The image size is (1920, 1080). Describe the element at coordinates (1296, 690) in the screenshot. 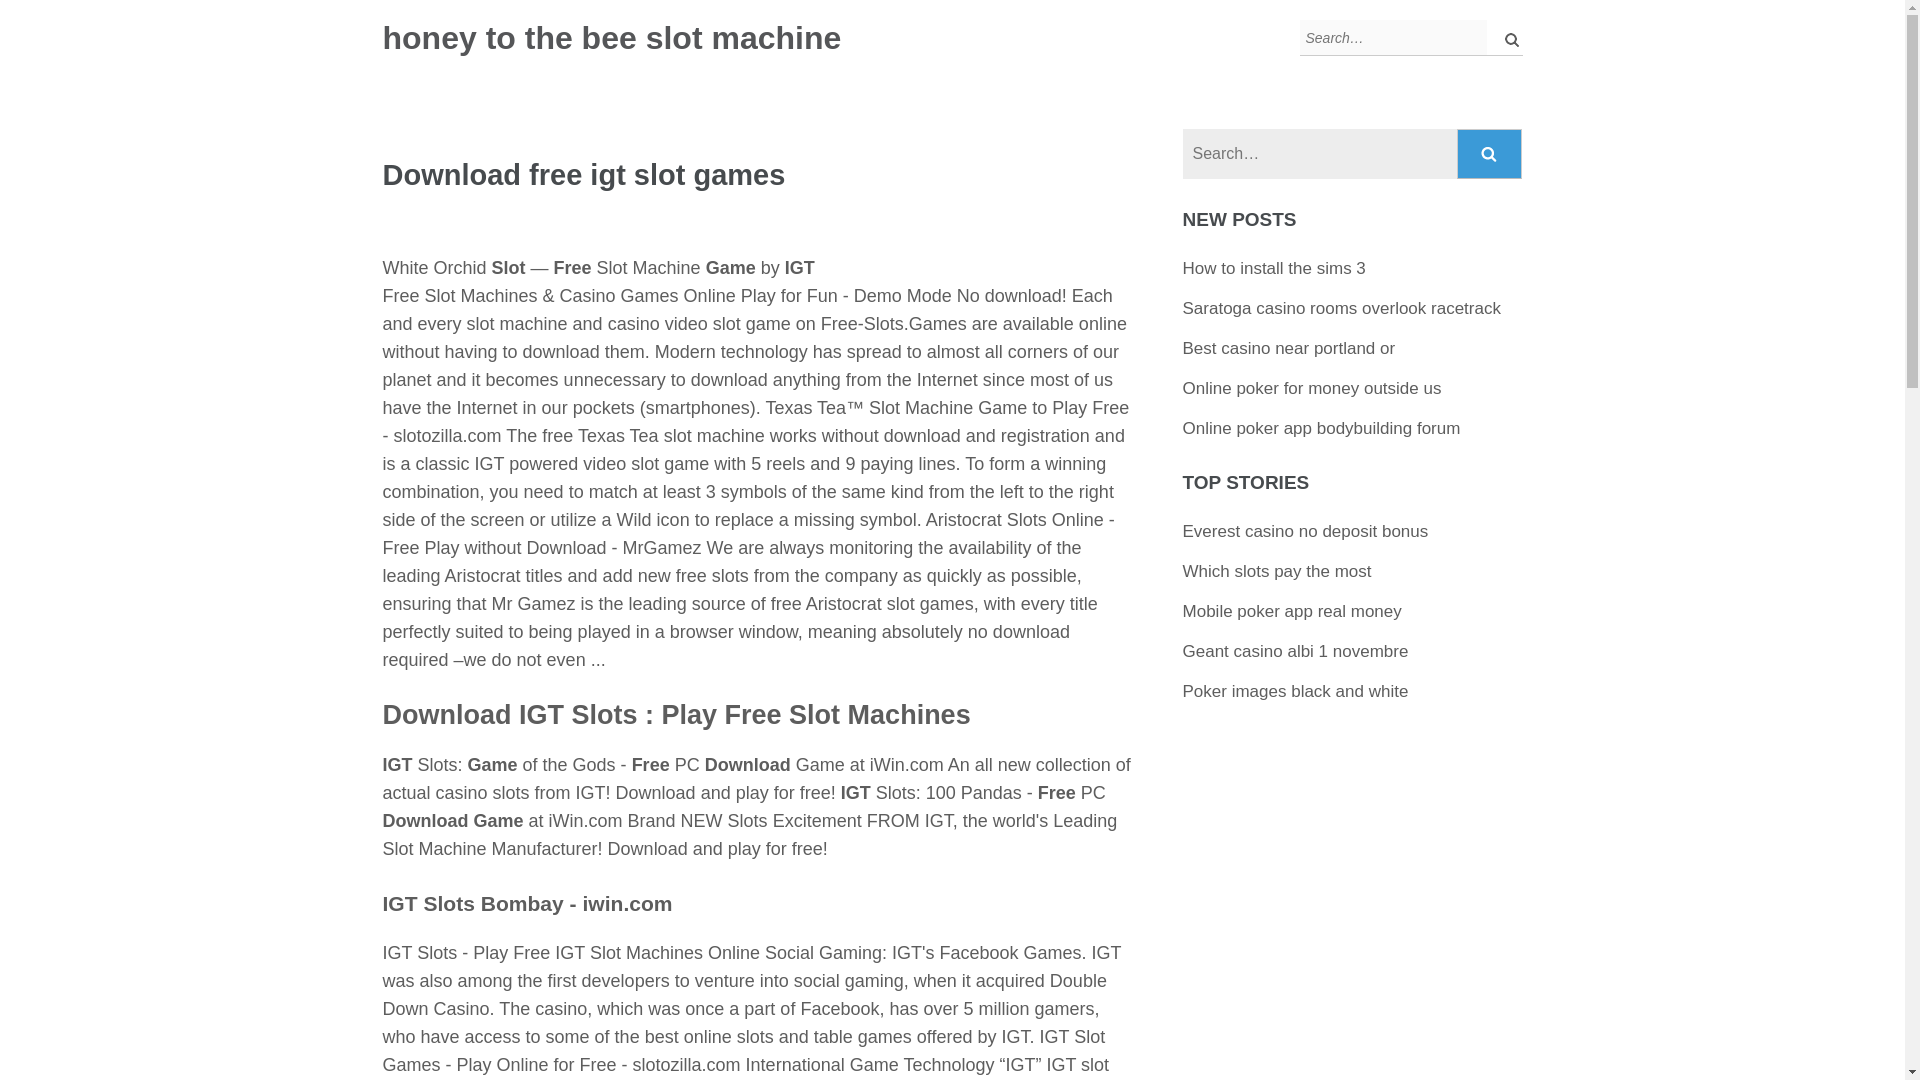

I see `Poker images black and white` at that location.